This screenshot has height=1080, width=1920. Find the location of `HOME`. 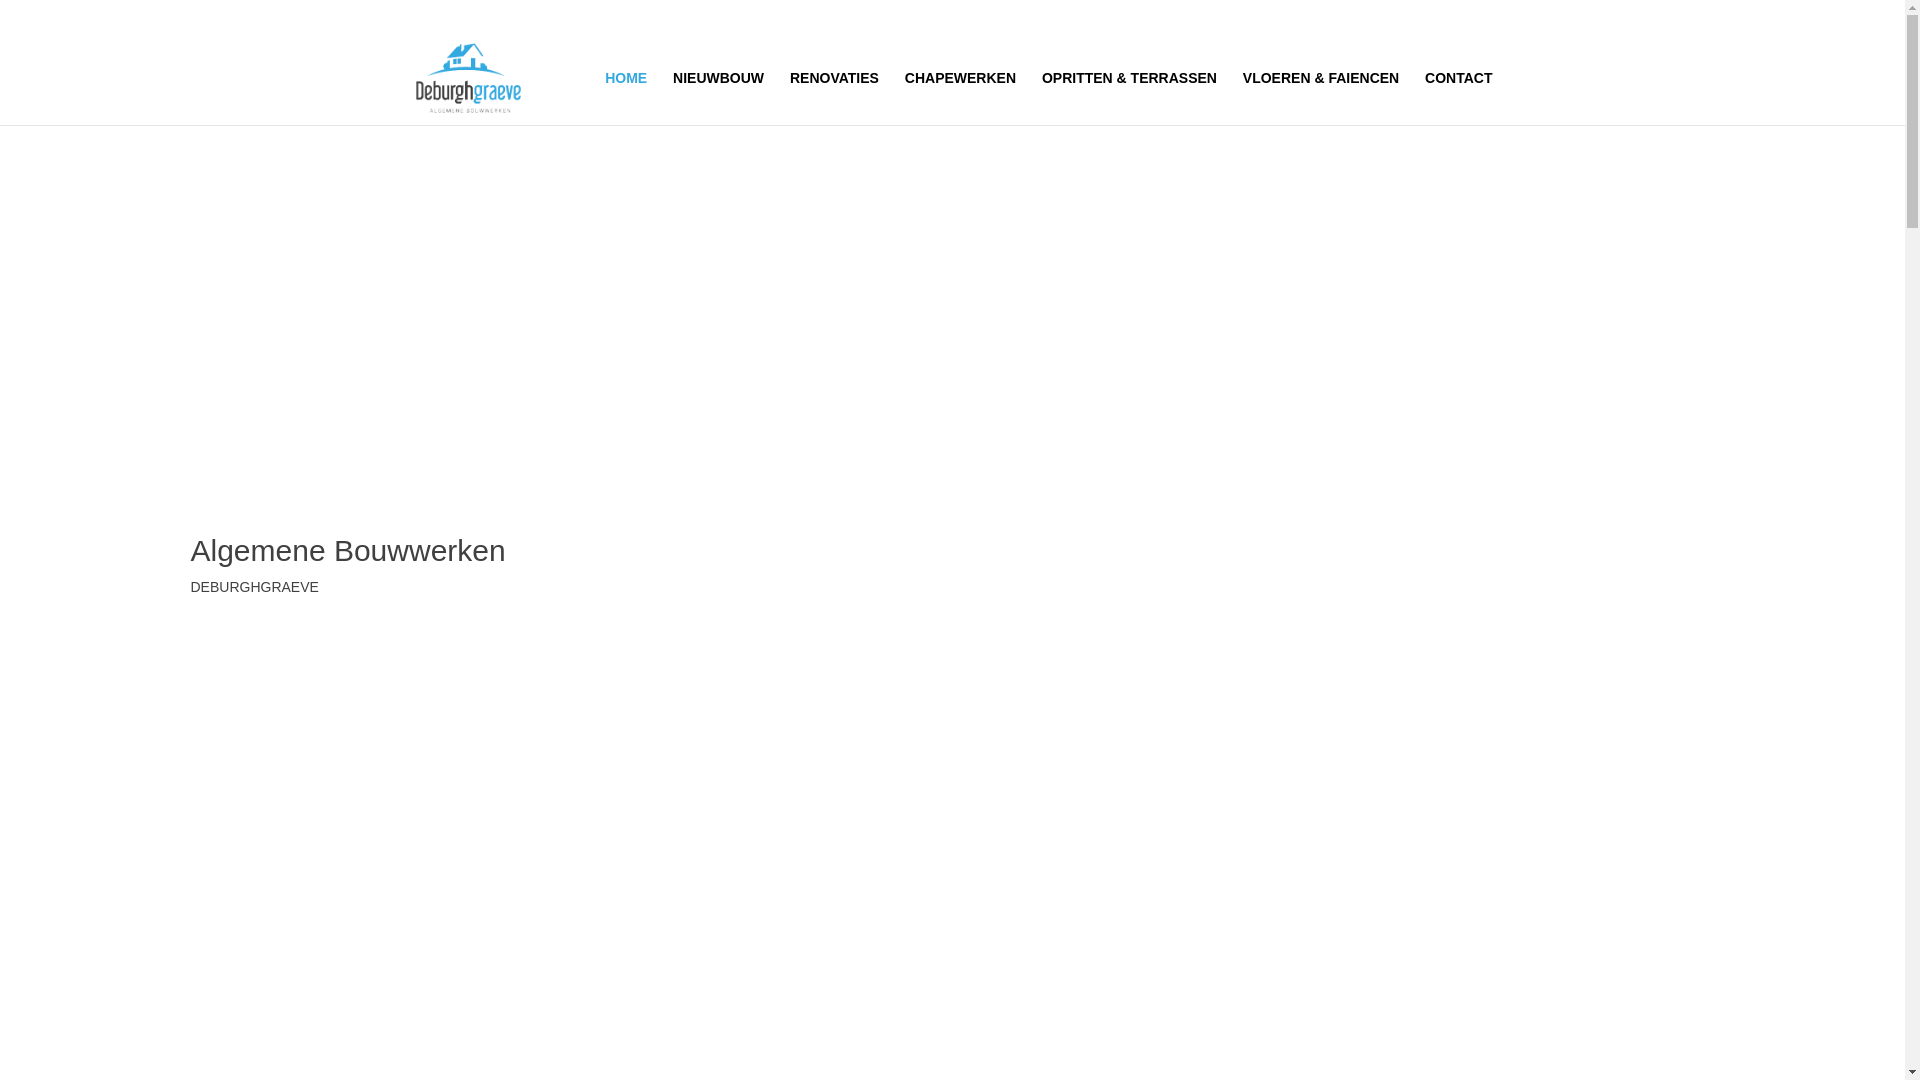

HOME is located at coordinates (626, 98).